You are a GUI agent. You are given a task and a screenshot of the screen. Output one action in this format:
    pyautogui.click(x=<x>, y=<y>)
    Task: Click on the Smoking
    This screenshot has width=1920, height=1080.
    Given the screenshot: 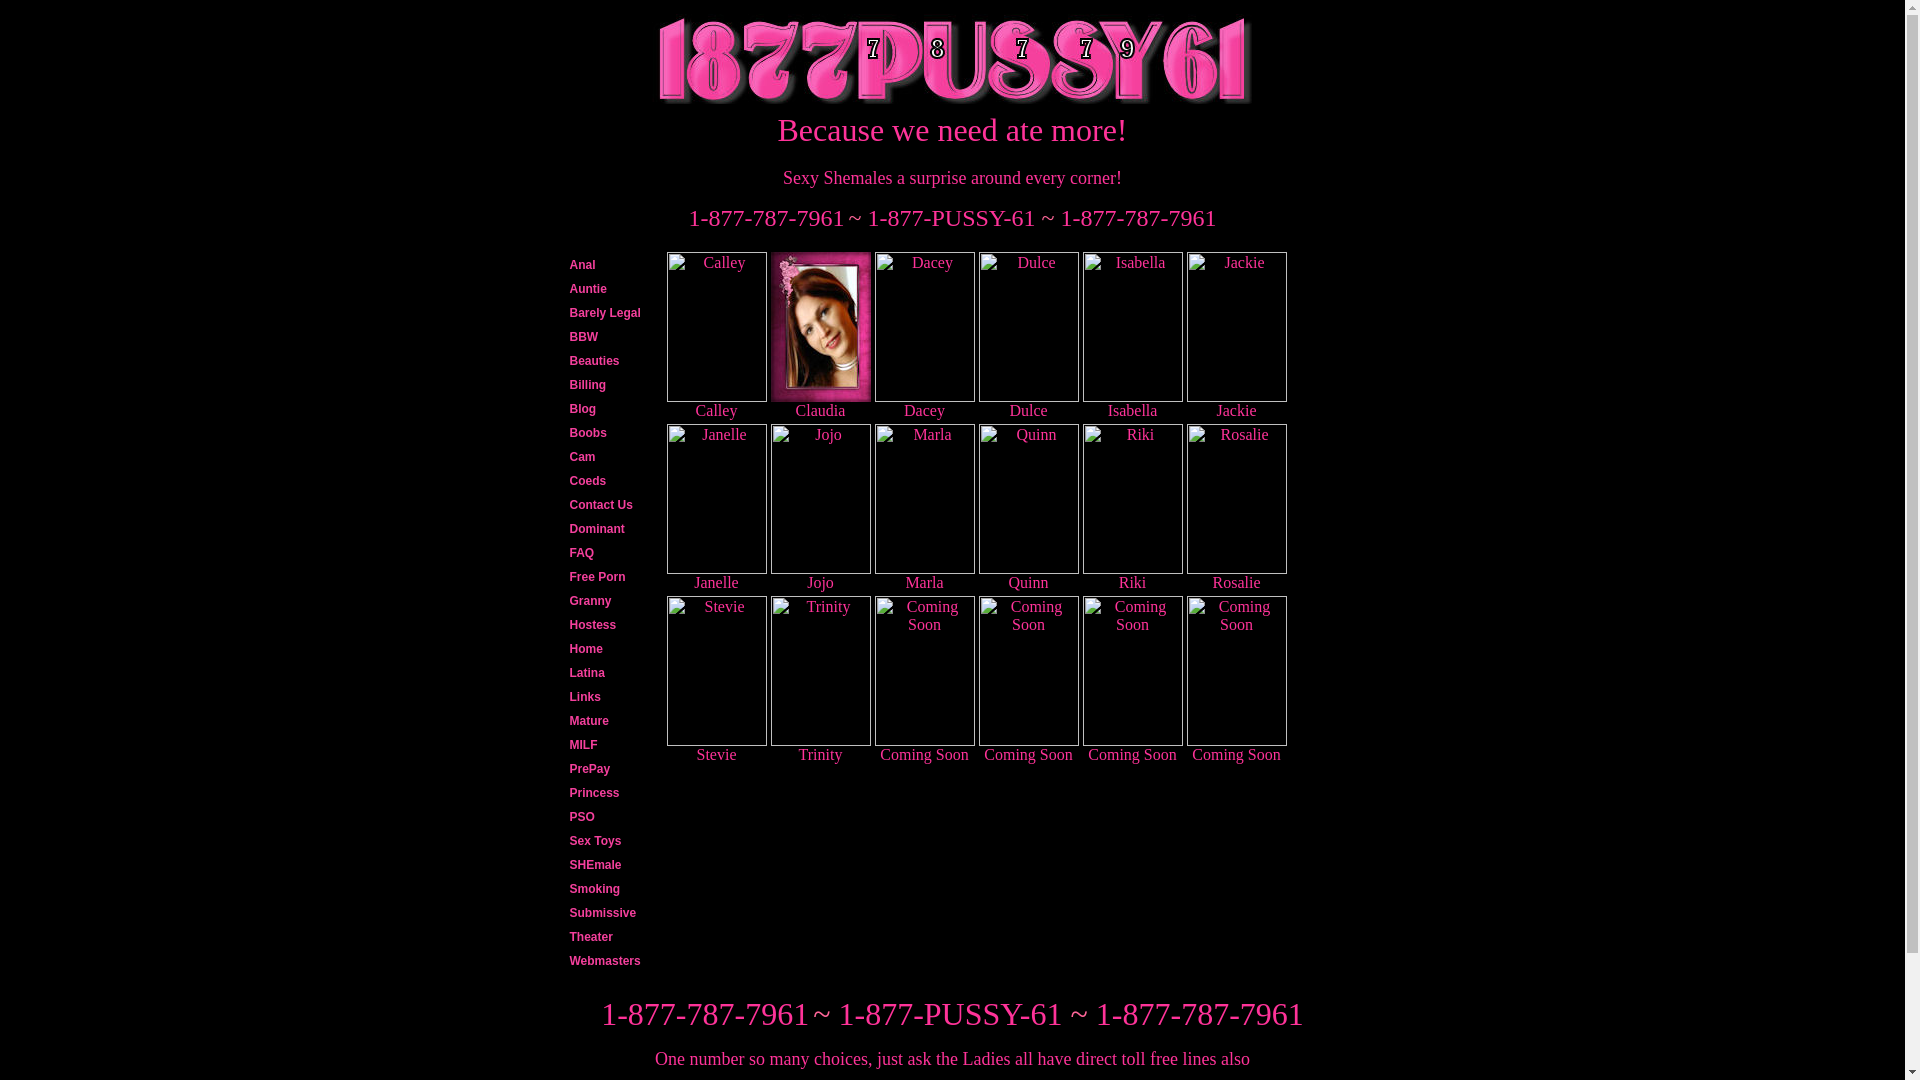 What is the action you would take?
    pyautogui.click(x=610, y=889)
    